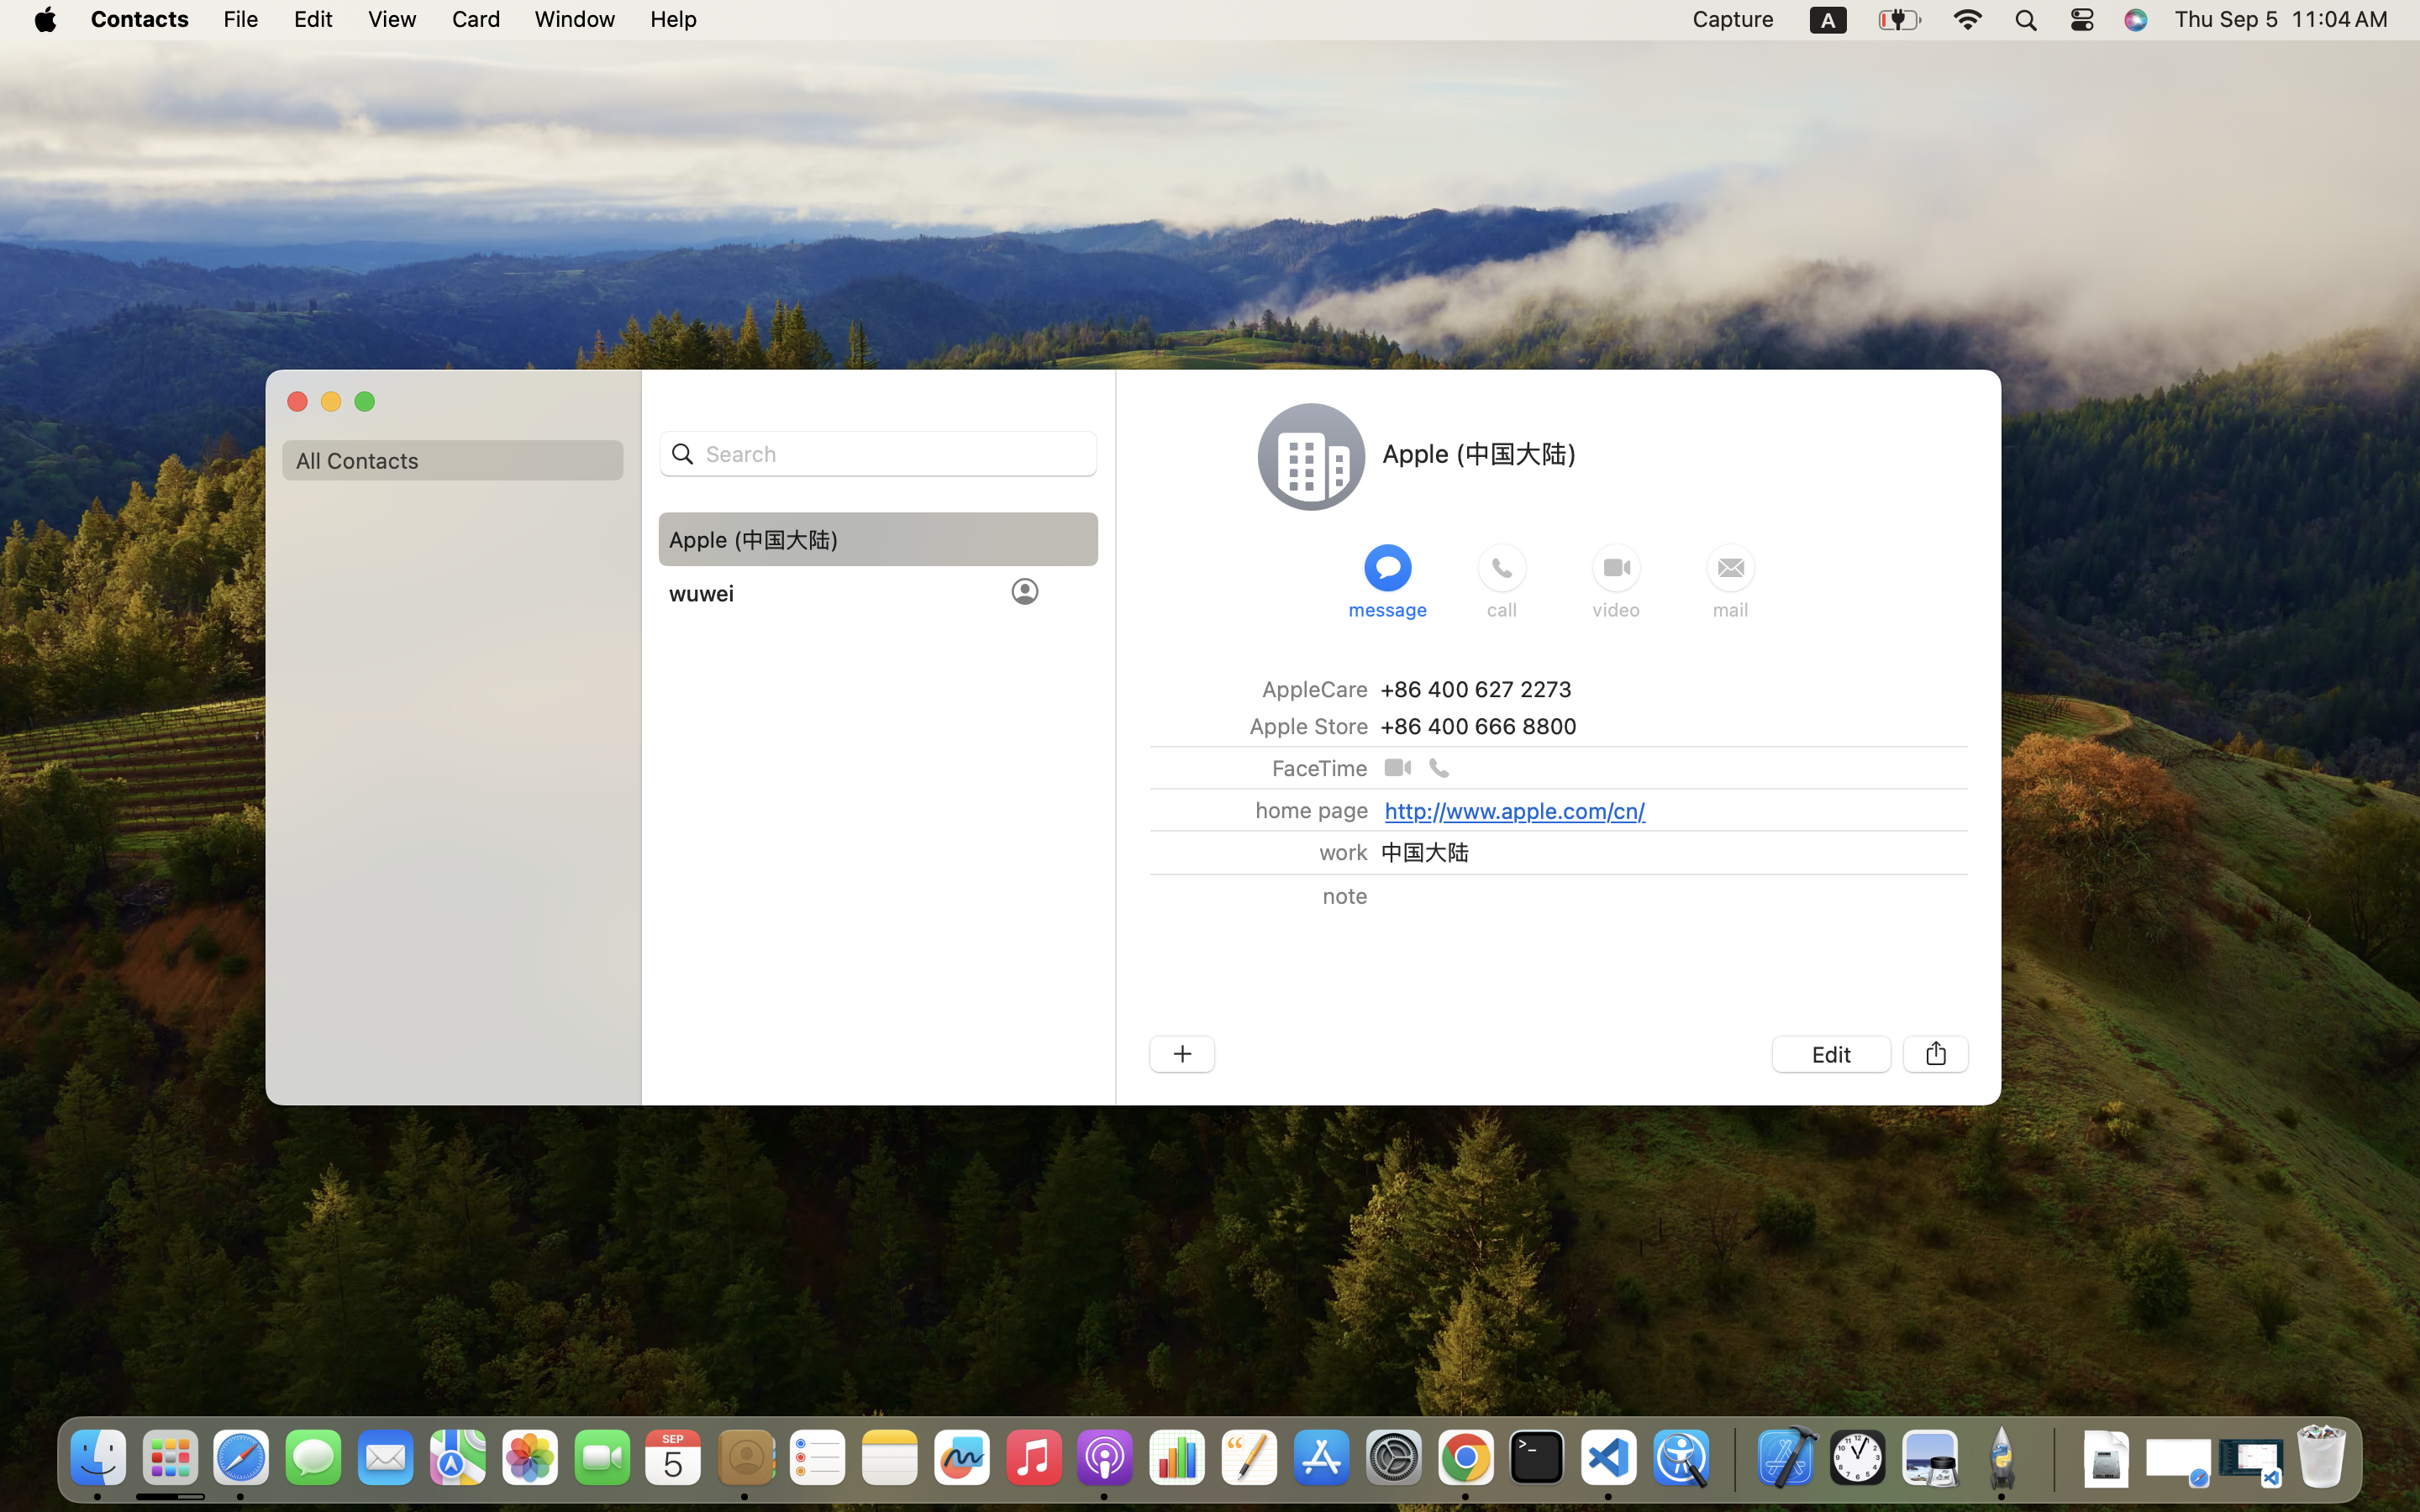 This screenshot has width=2420, height=1512. I want to click on AppleCare, so click(1315, 689).